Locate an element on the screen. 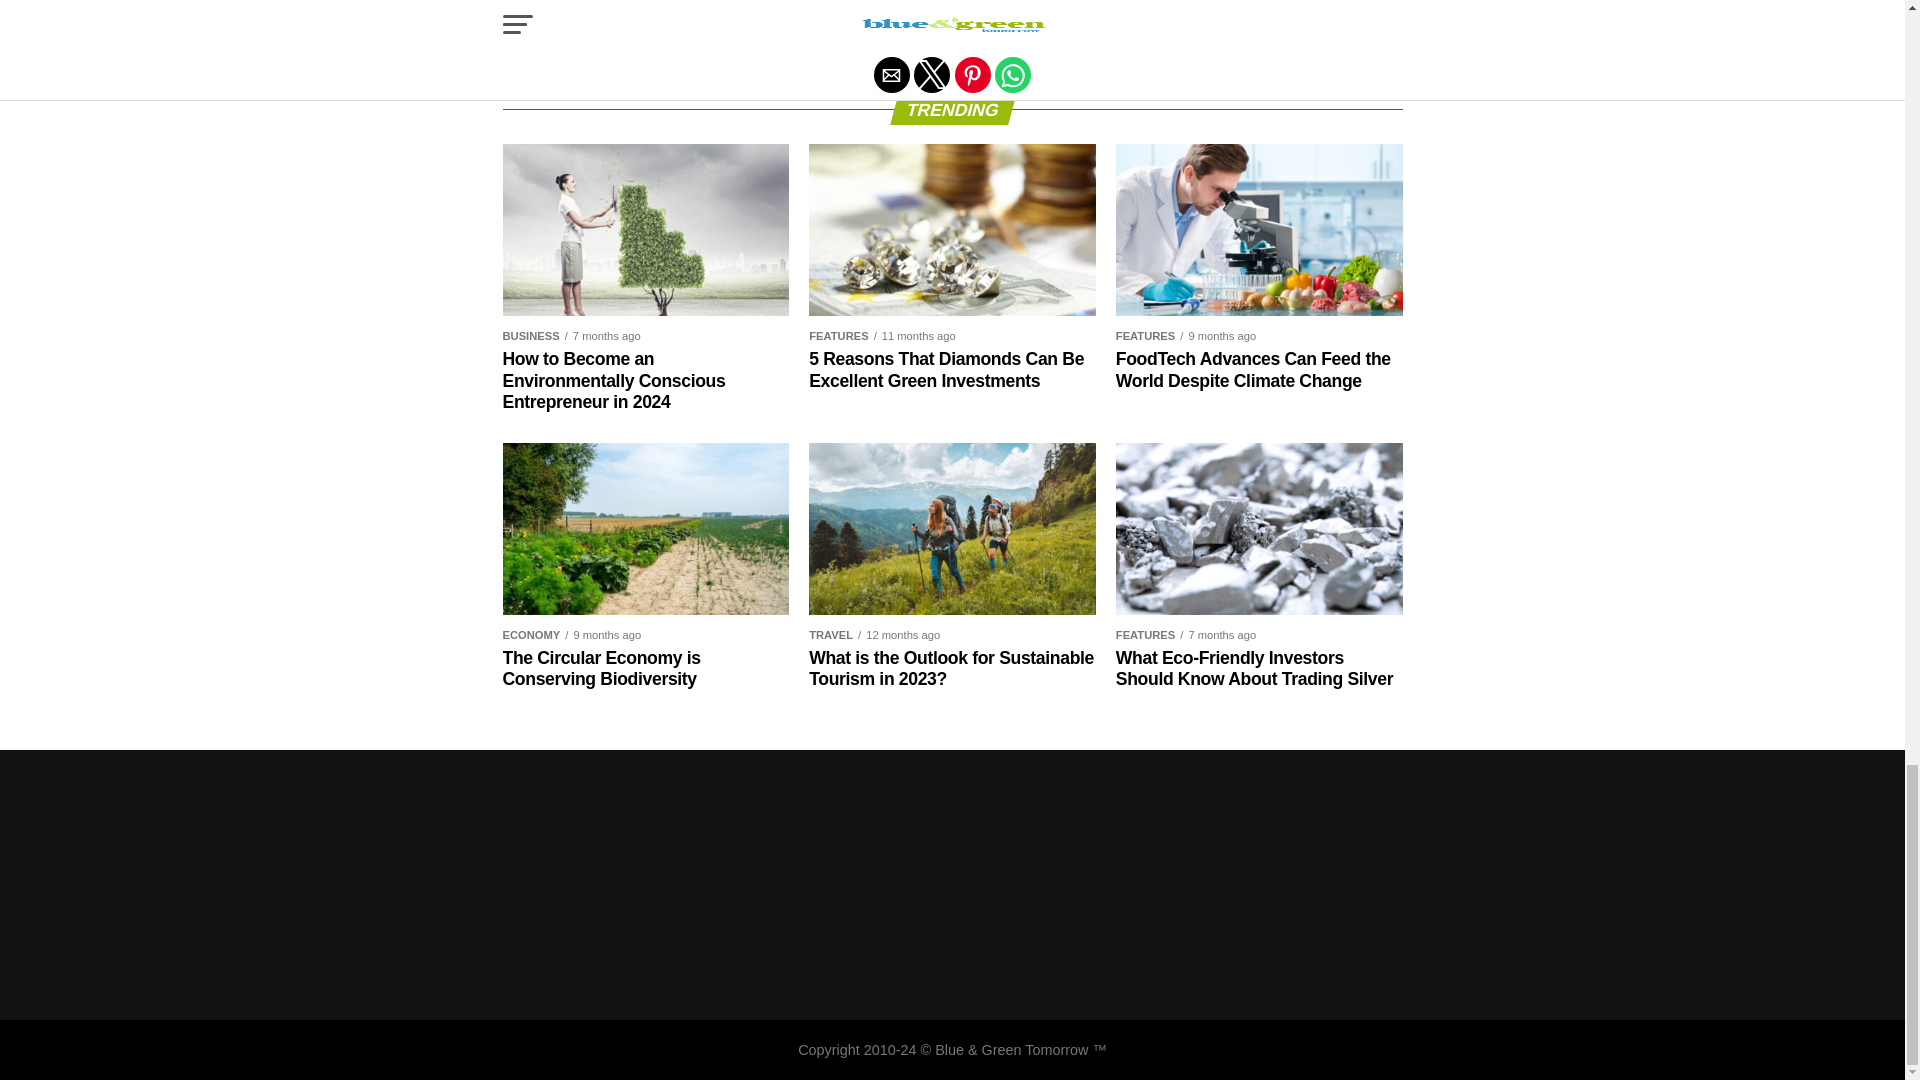 The height and width of the screenshot is (1080, 1920). CUSTOMER OWNERSHIP is located at coordinates (587, 8).